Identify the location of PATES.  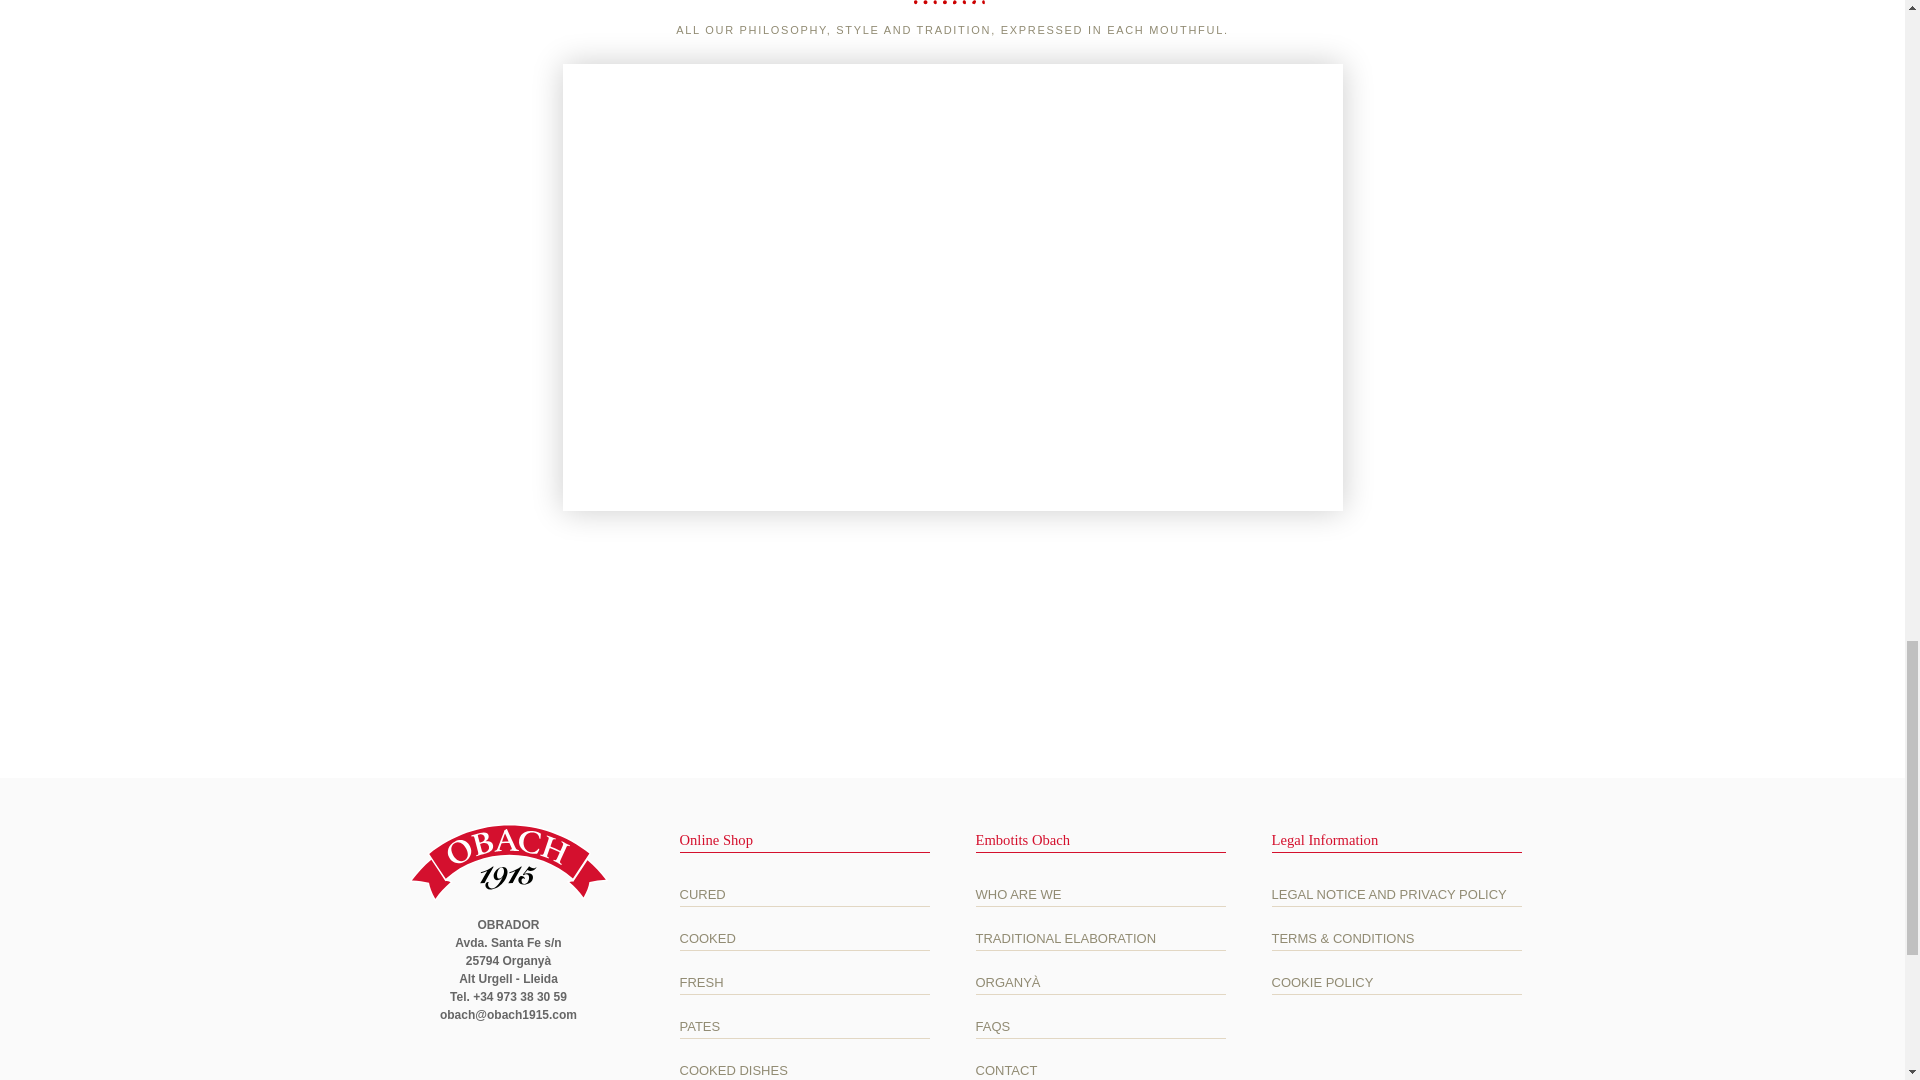
(804, 1026).